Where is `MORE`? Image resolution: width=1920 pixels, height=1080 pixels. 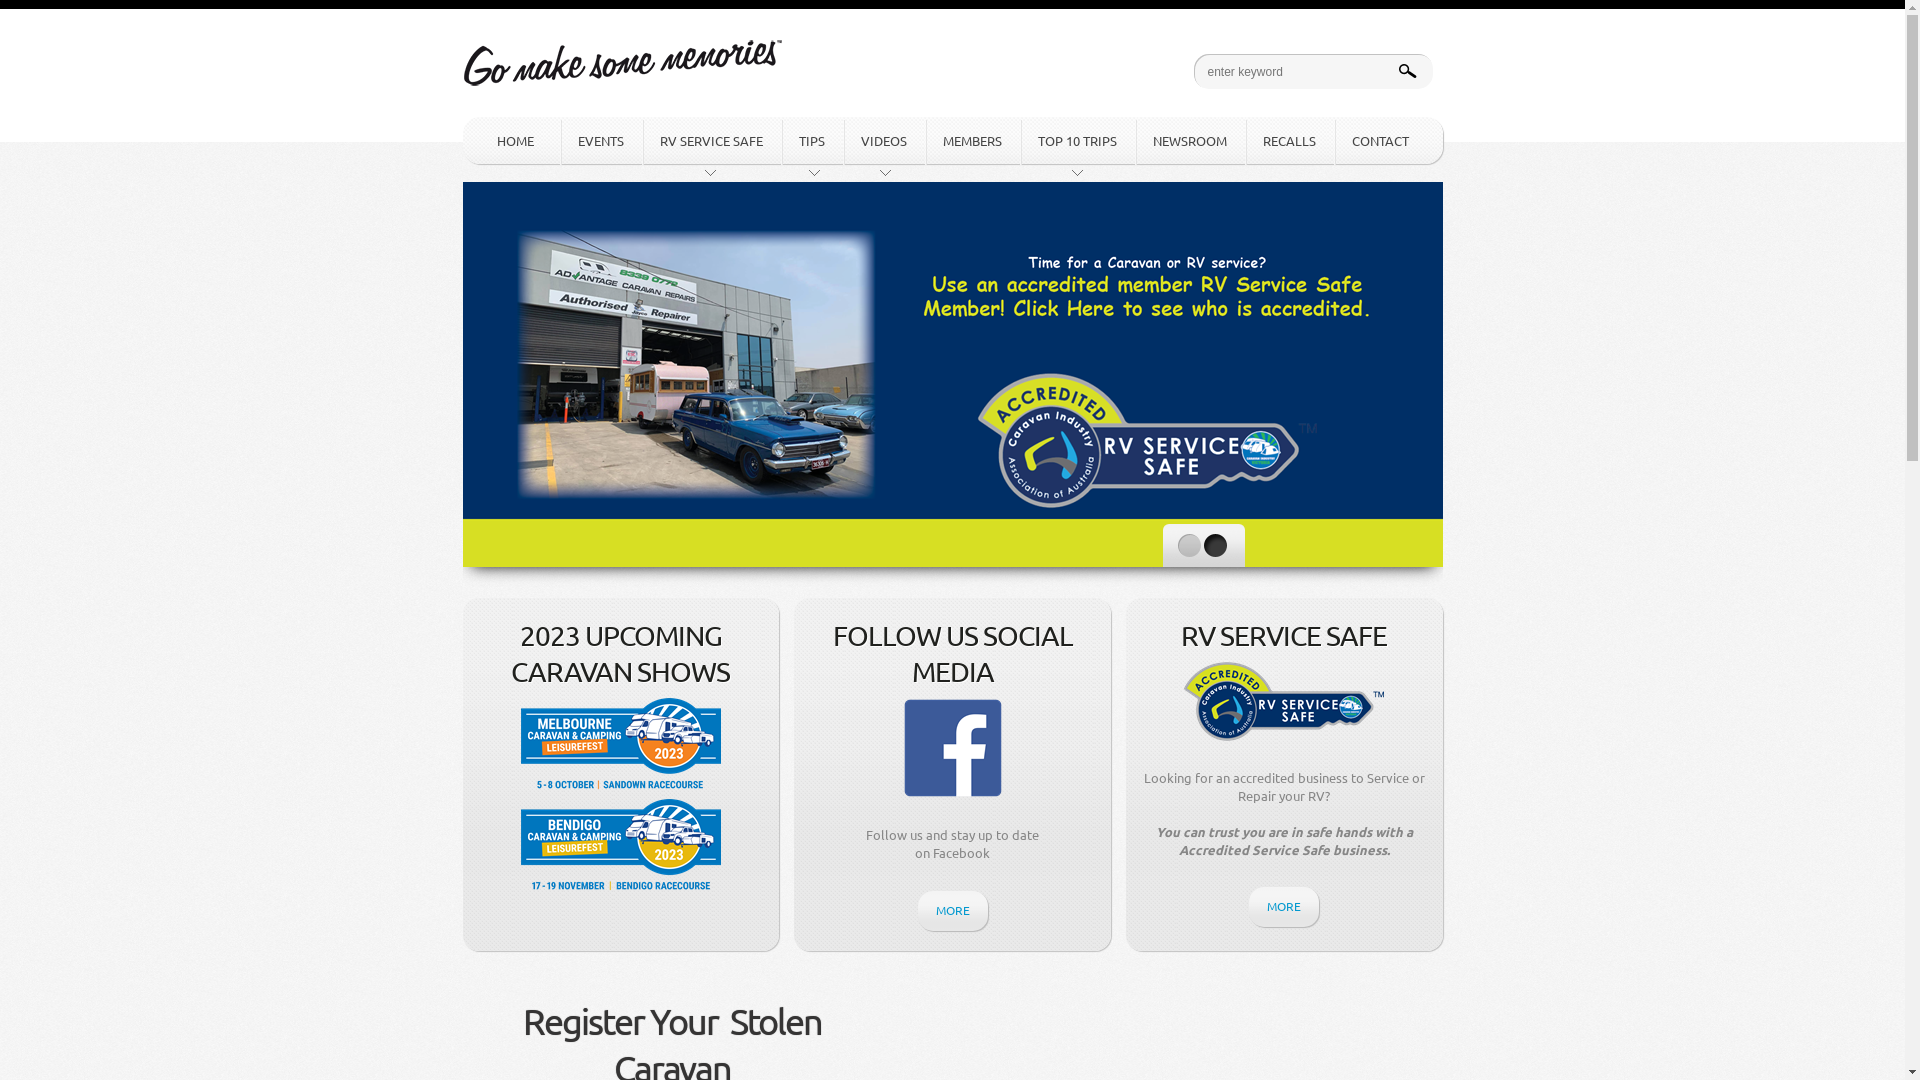
MORE is located at coordinates (952, 911).